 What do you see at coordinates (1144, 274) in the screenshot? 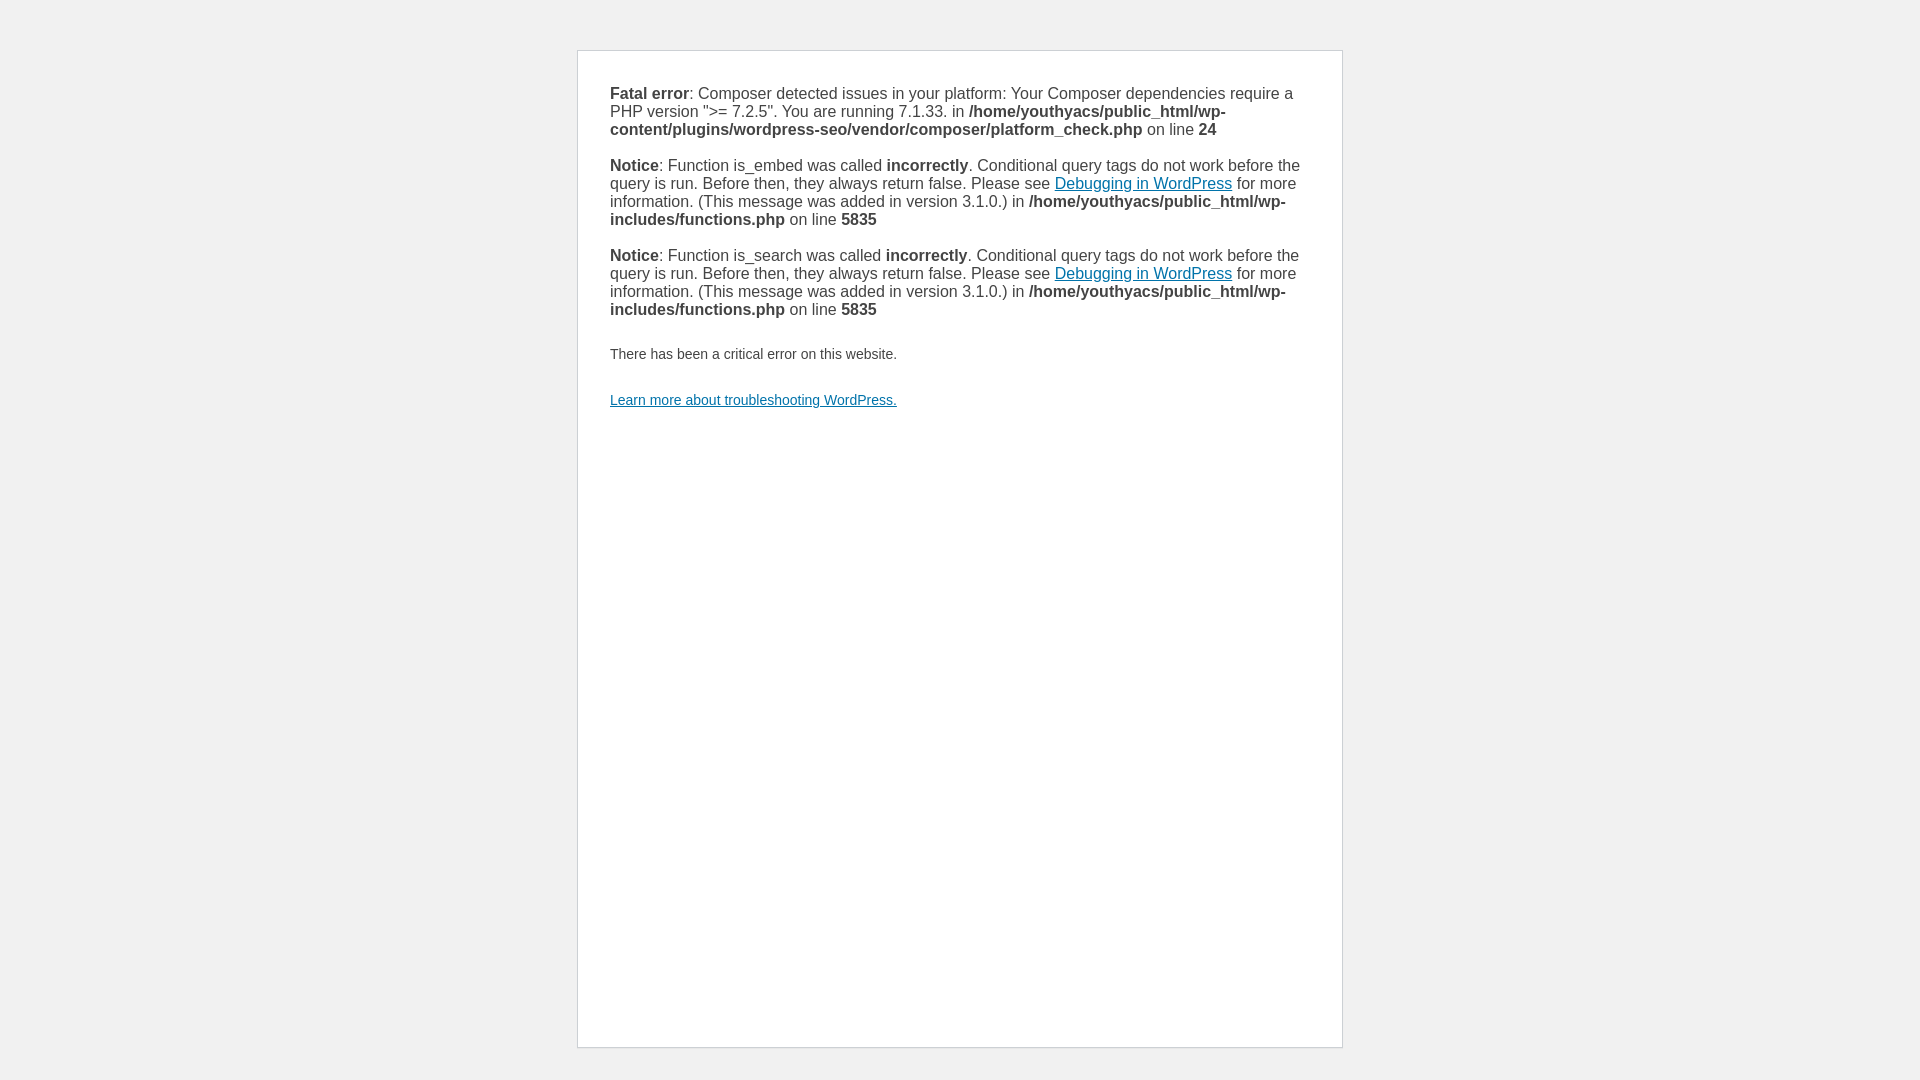
I see `Debugging in WordPress` at bounding box center [1144, 274].